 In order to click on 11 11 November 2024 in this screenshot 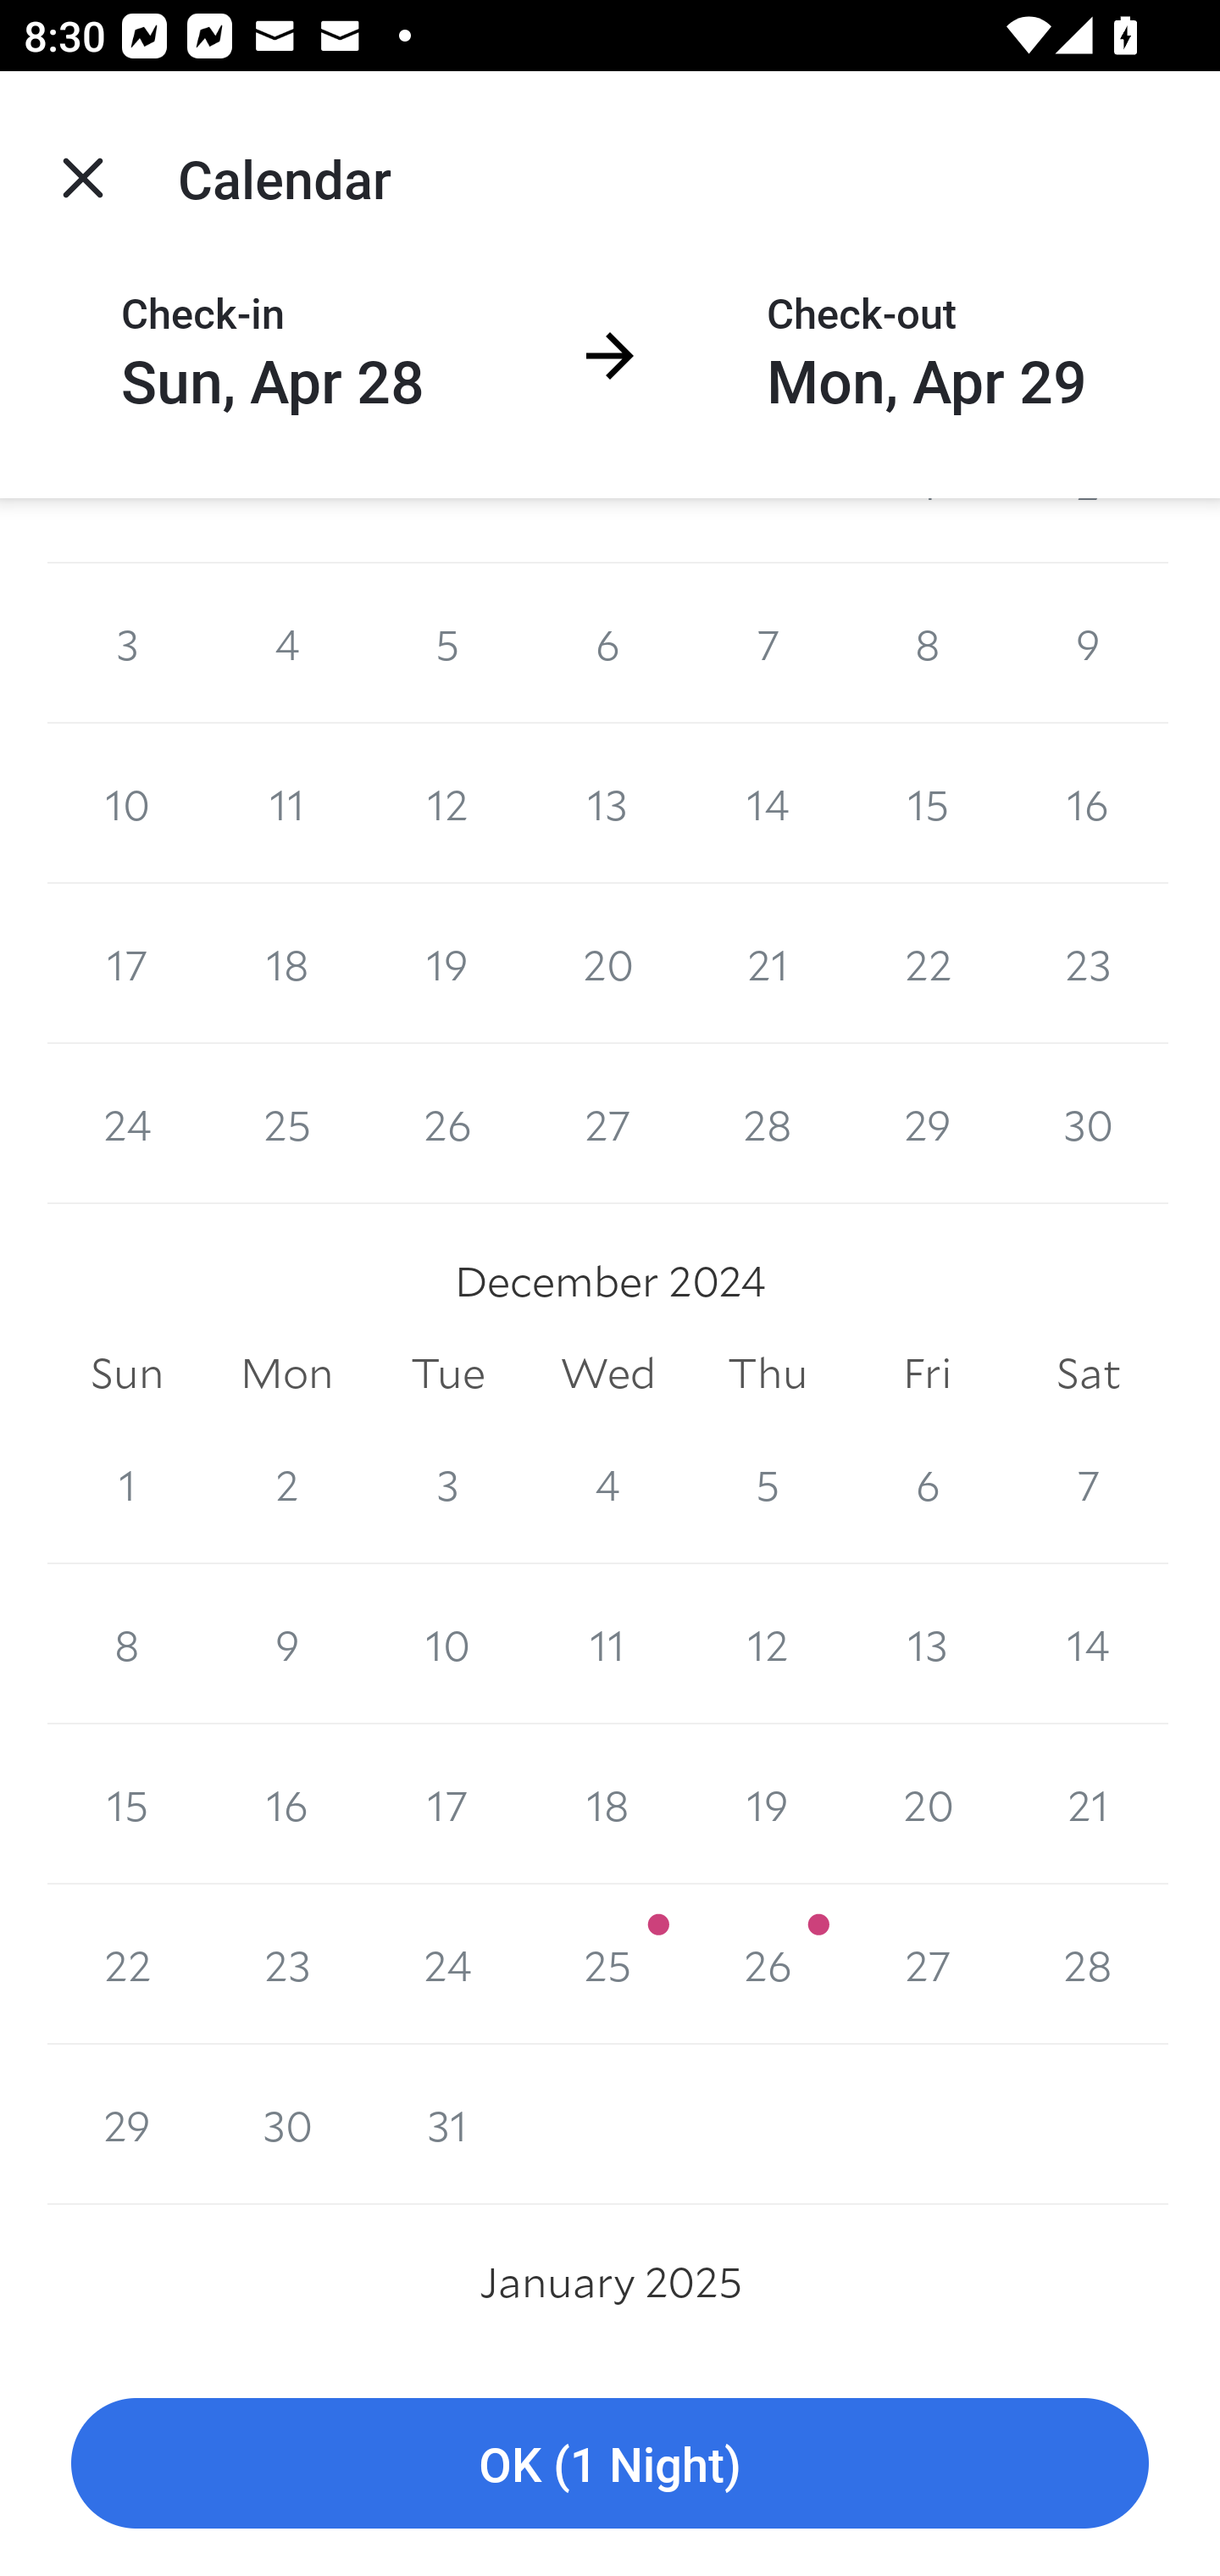, I will do `click(286, 803)`.